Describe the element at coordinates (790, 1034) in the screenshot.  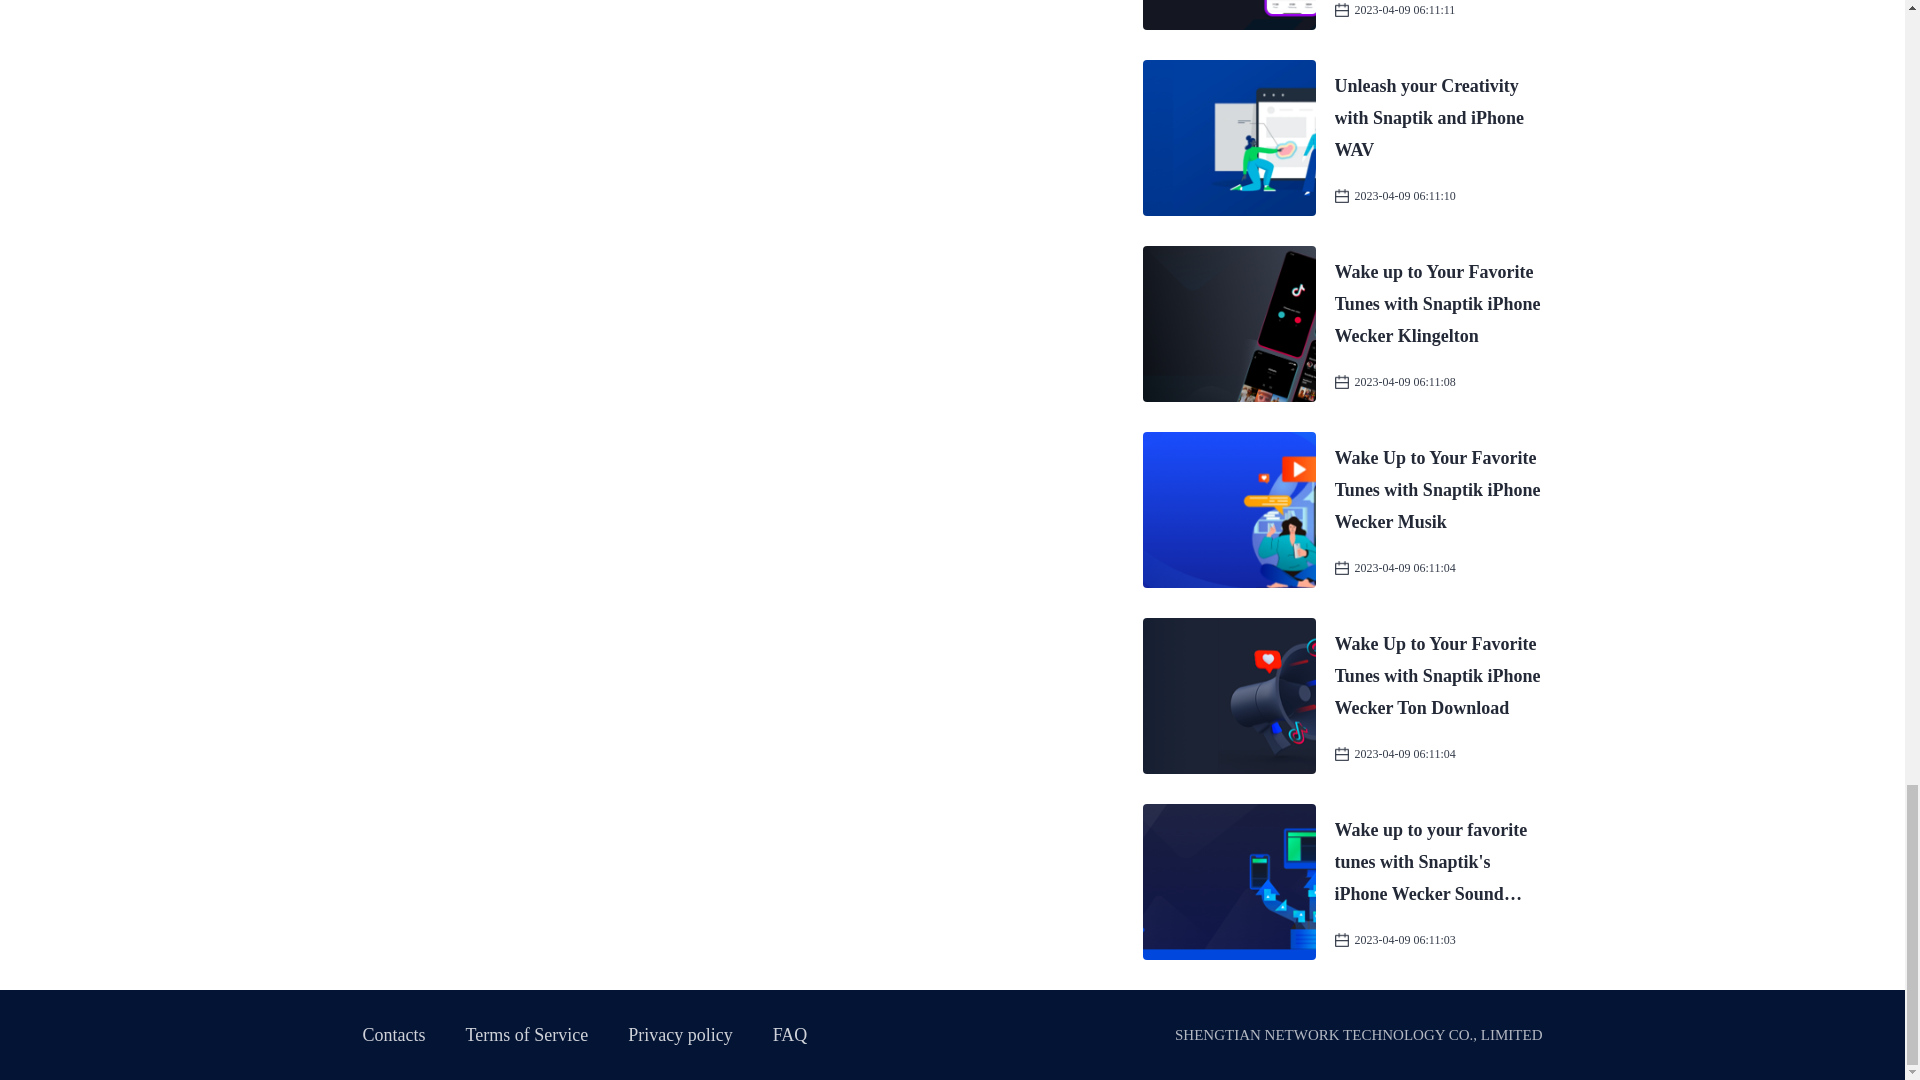
I see `FAQ` at that location.